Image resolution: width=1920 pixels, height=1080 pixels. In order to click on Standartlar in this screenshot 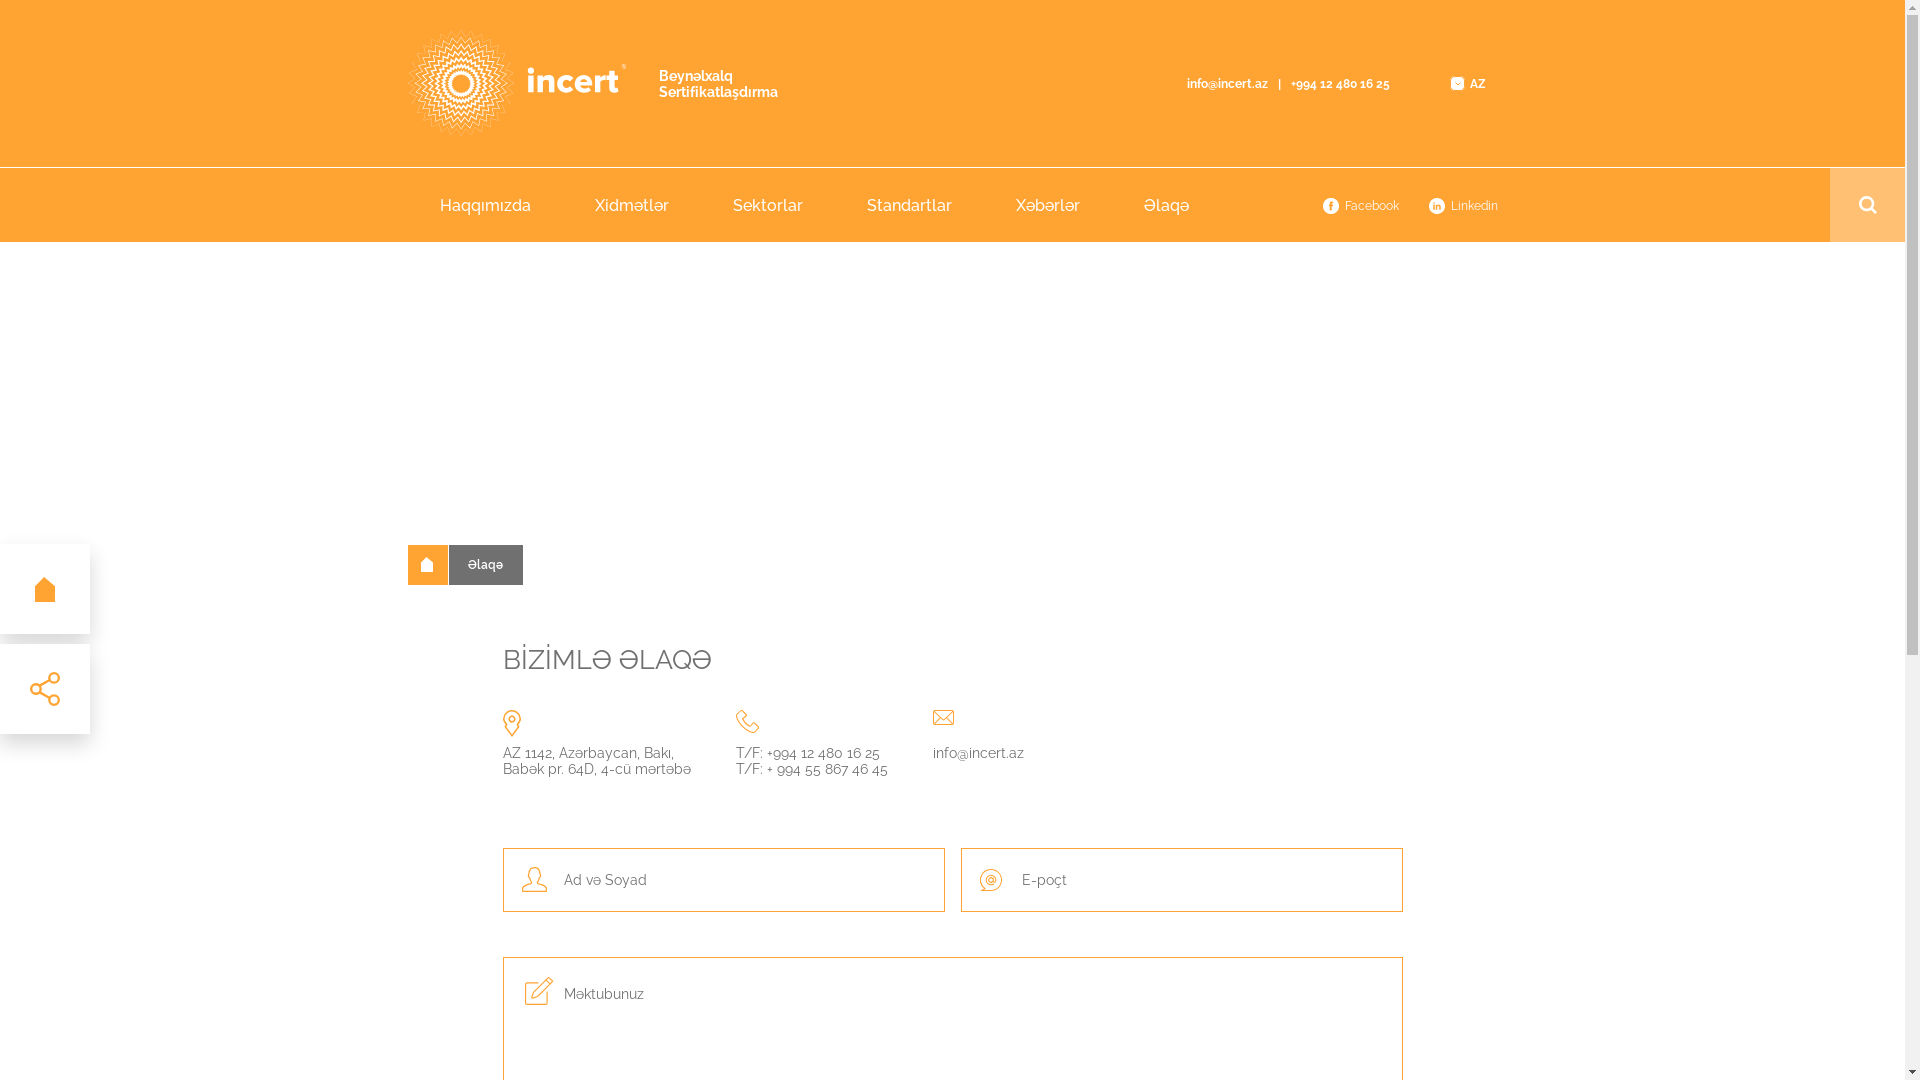, I will do `click(908, 205)`.